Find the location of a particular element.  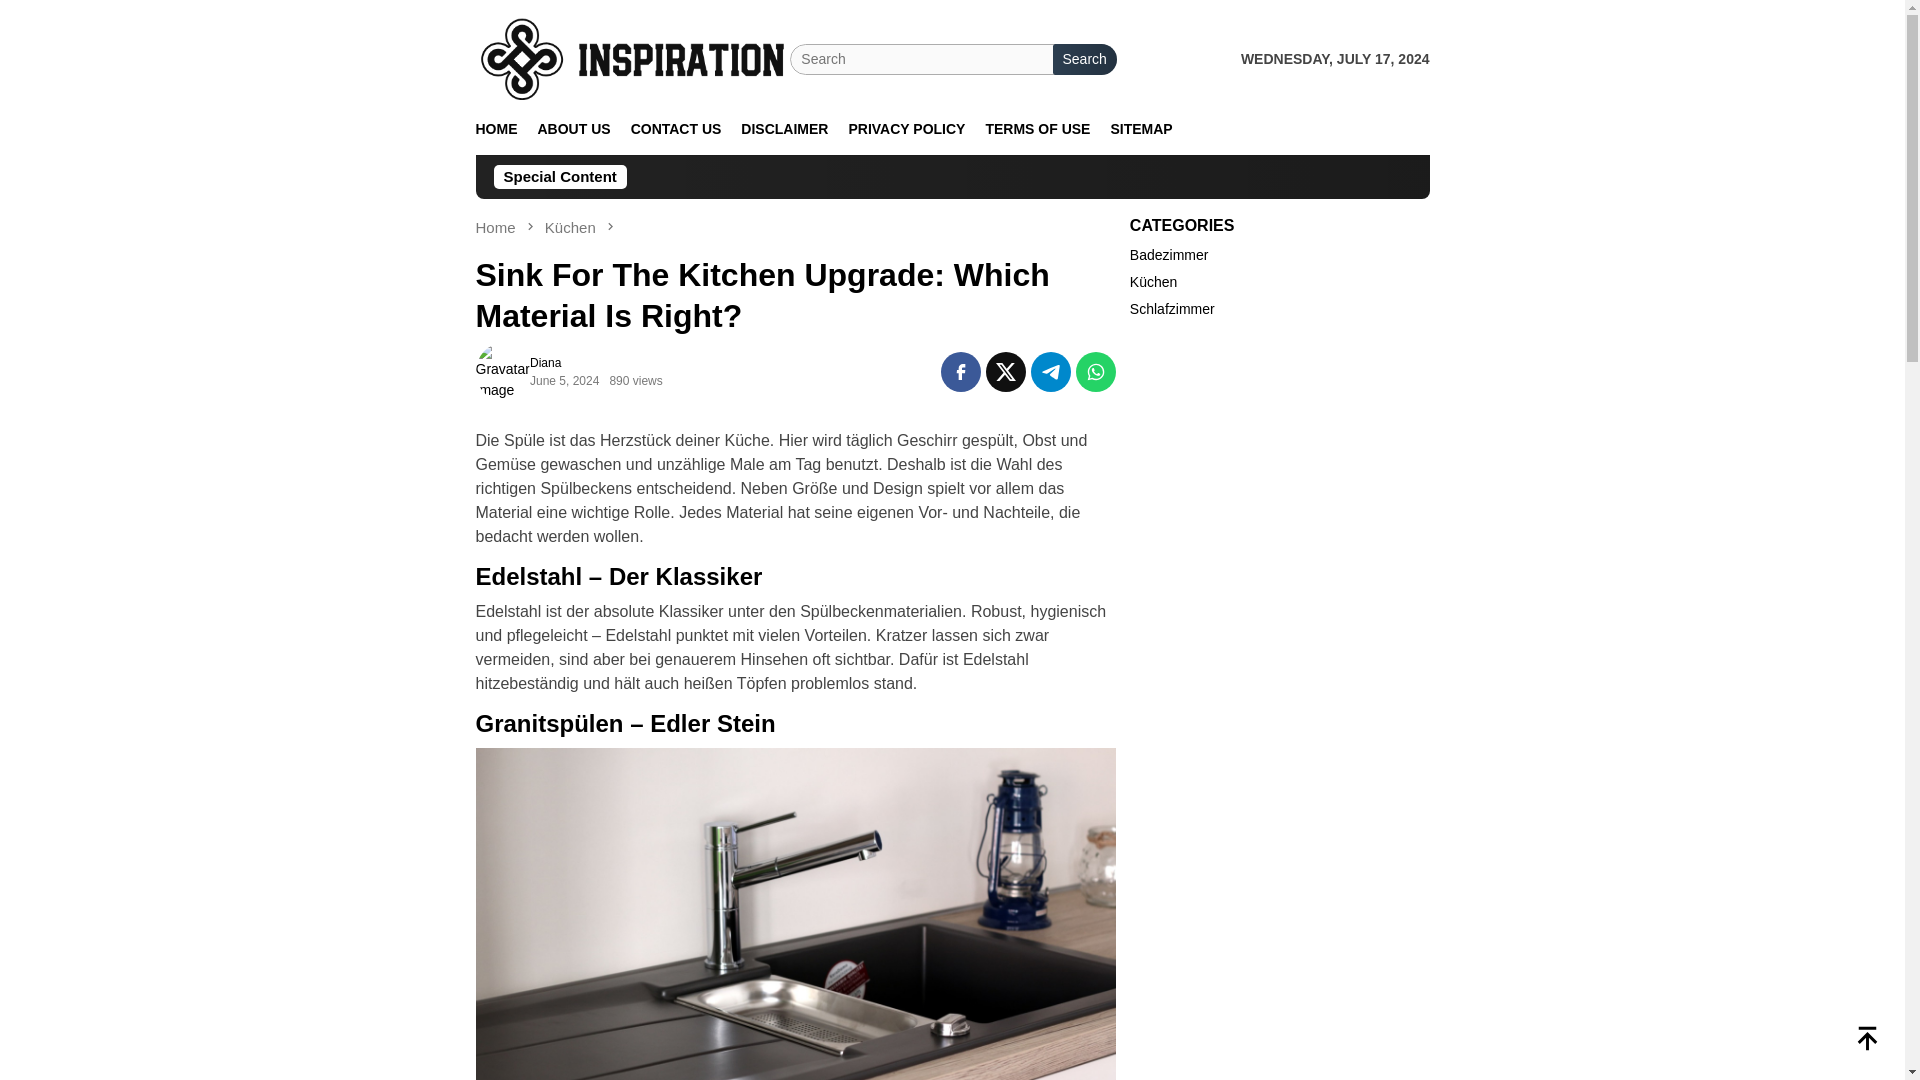

ABOUT US is located at coordinates (574, 129).